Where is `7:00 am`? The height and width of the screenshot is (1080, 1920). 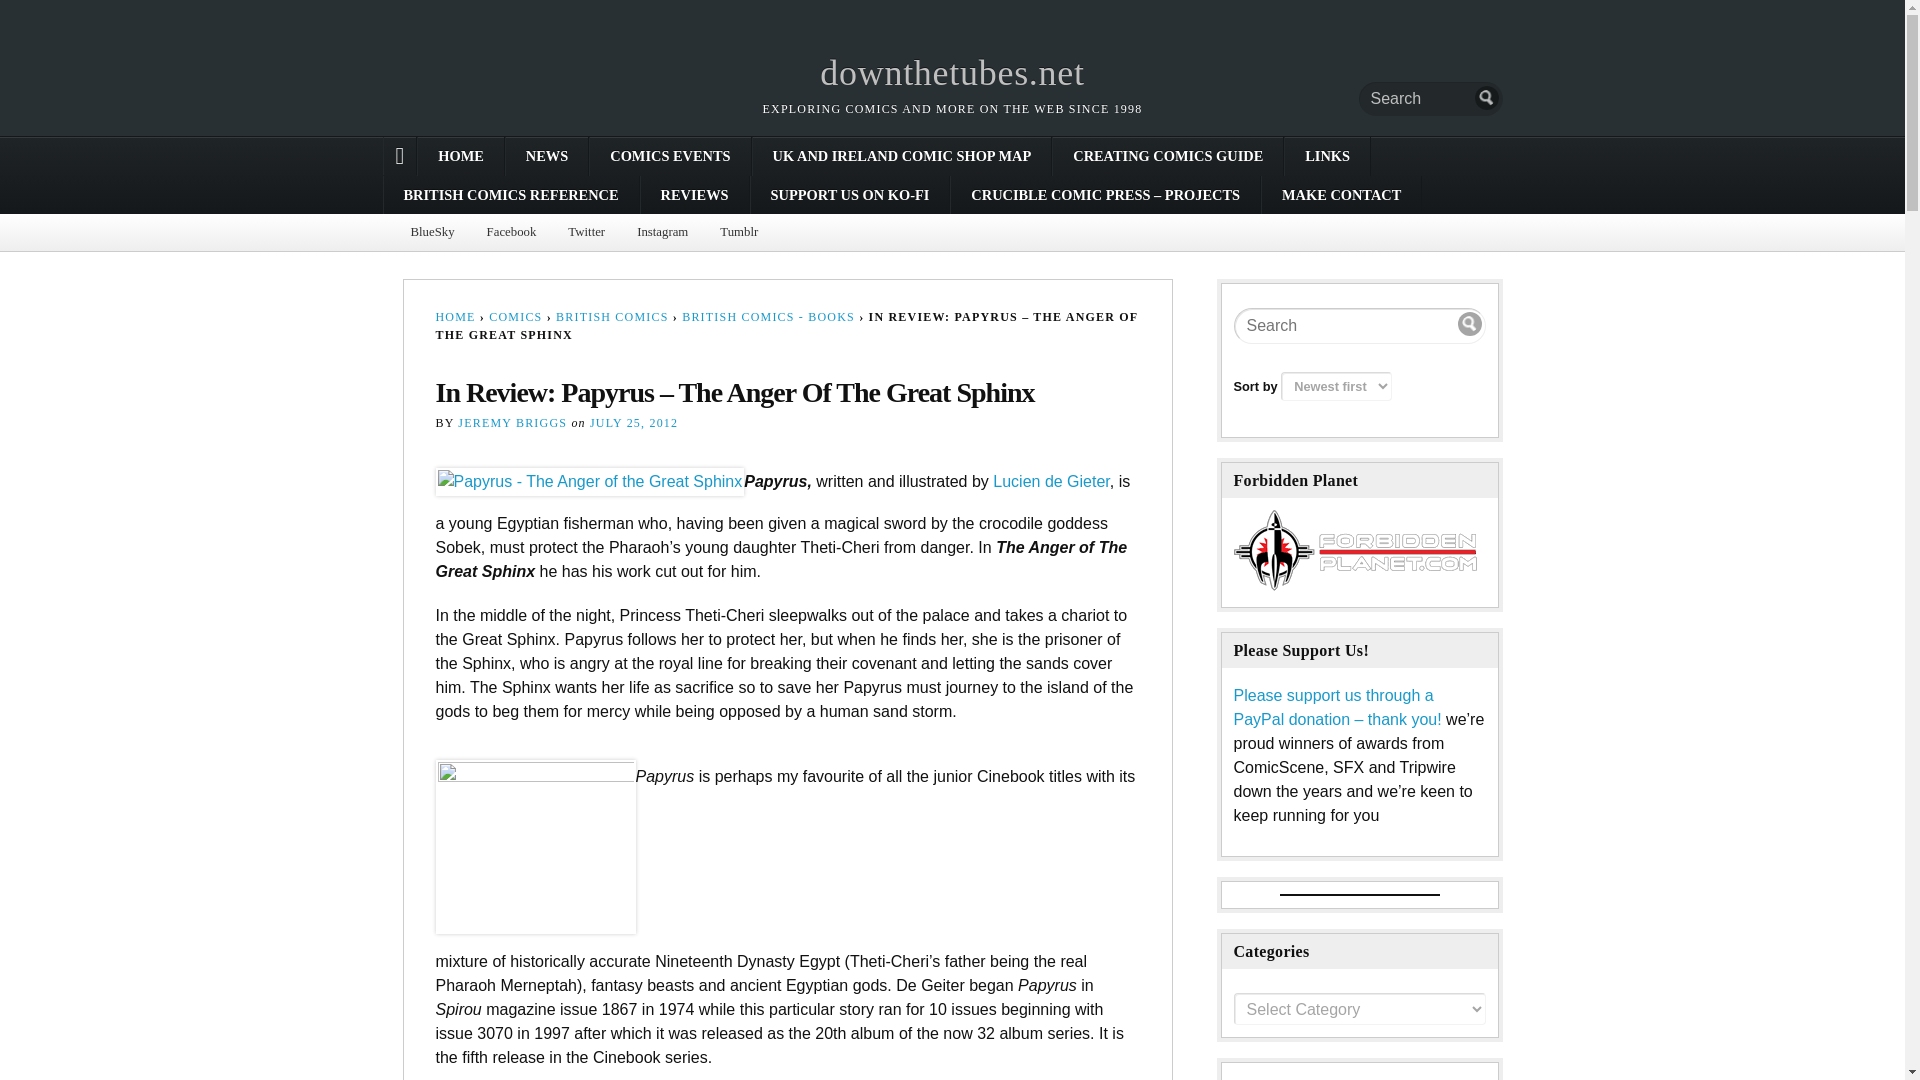
7:00 am is located at coordinates (633, 422).